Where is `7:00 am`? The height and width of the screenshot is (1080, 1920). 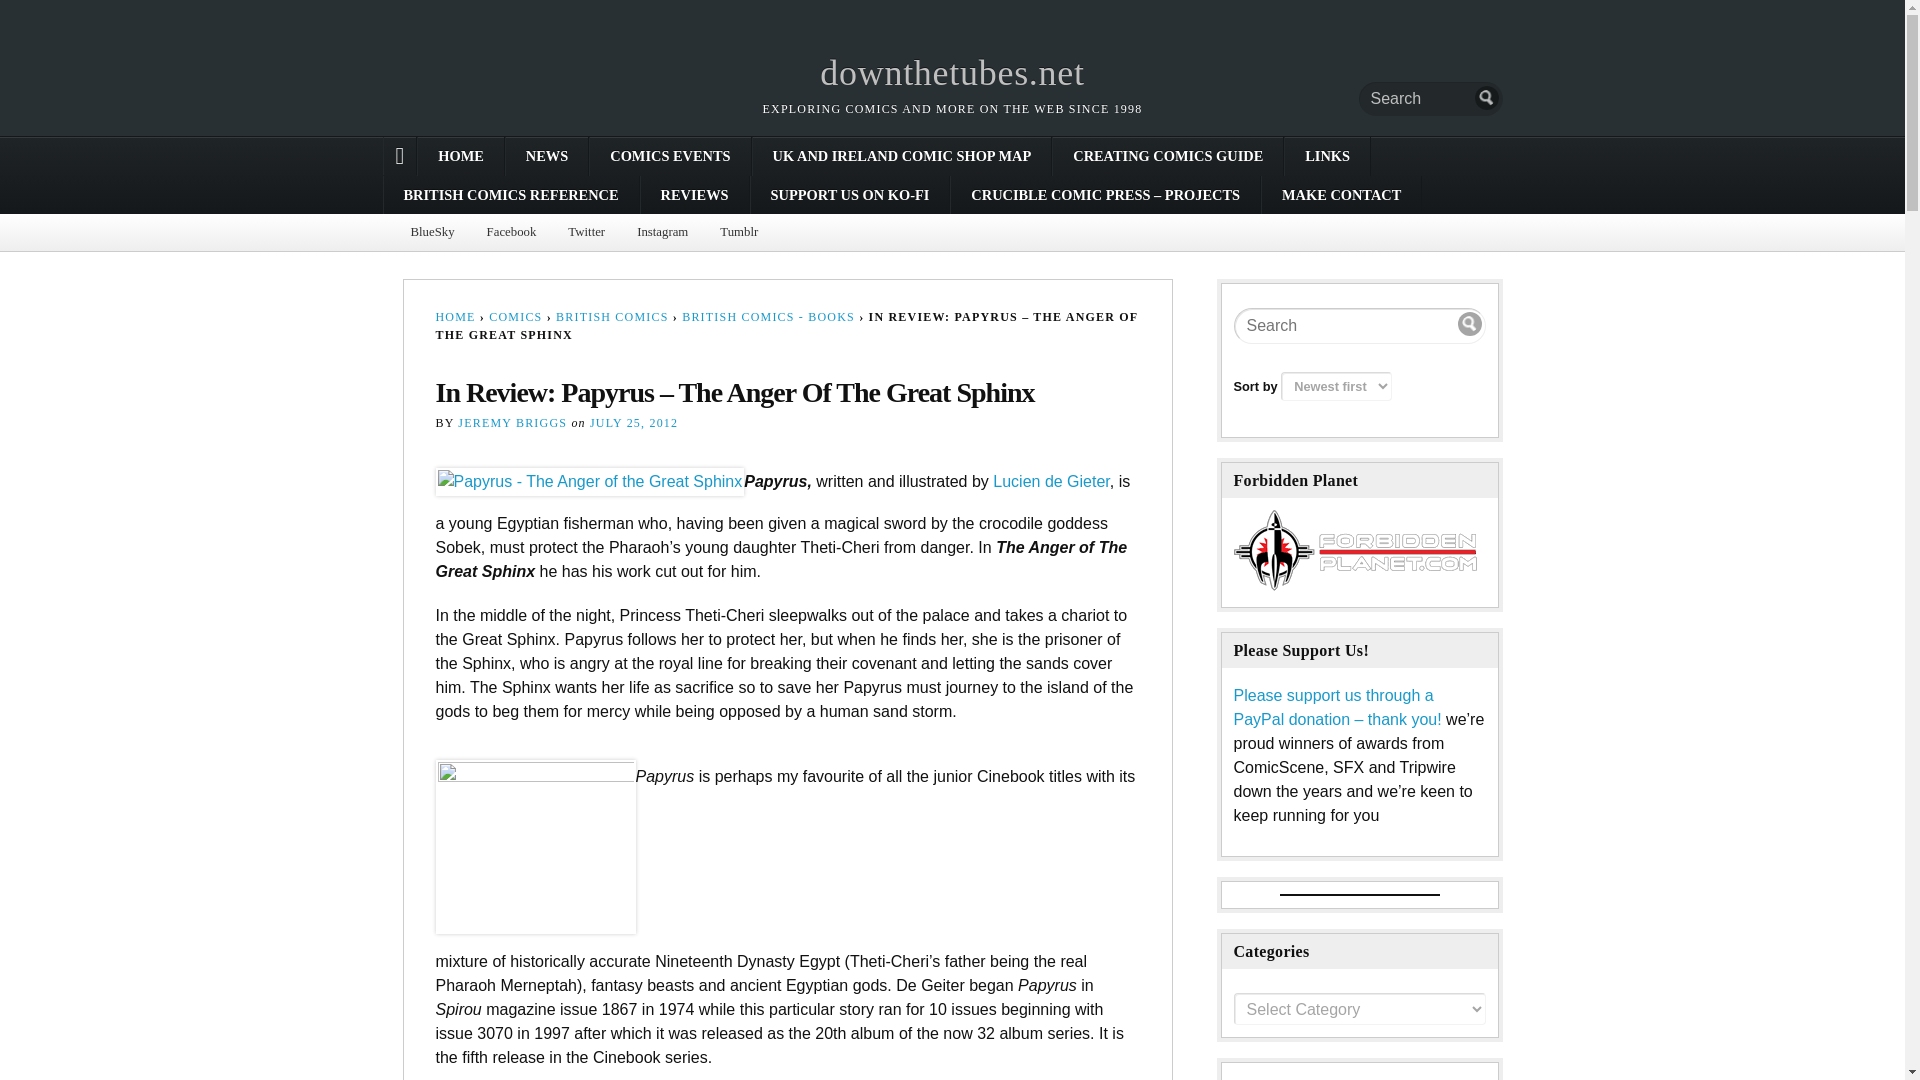
7:00 am is located at coordinates (633, 422).